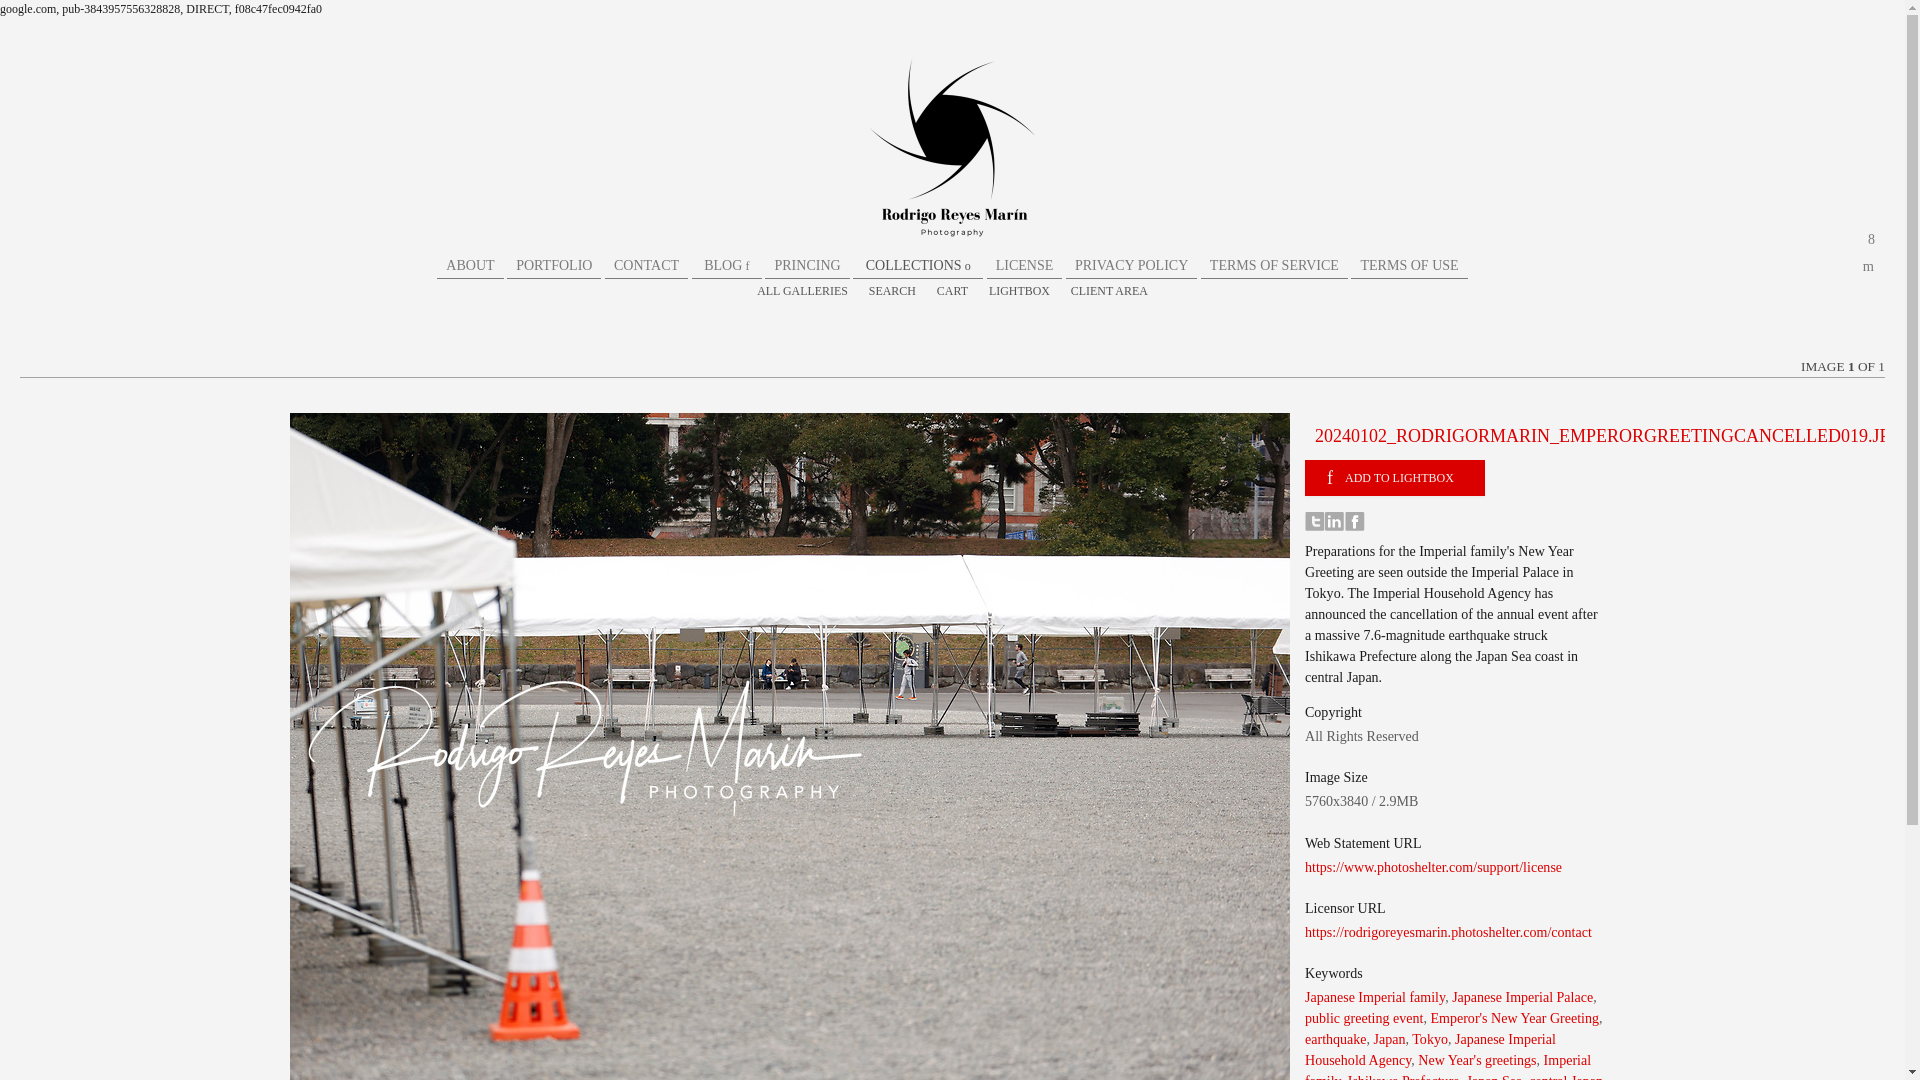 Image resolution: width=1920 pixels, height=1080 pixels. Describe the element at coordinates (802, 291) in the screenshot. I see `ALL GALLERIES` at that location.